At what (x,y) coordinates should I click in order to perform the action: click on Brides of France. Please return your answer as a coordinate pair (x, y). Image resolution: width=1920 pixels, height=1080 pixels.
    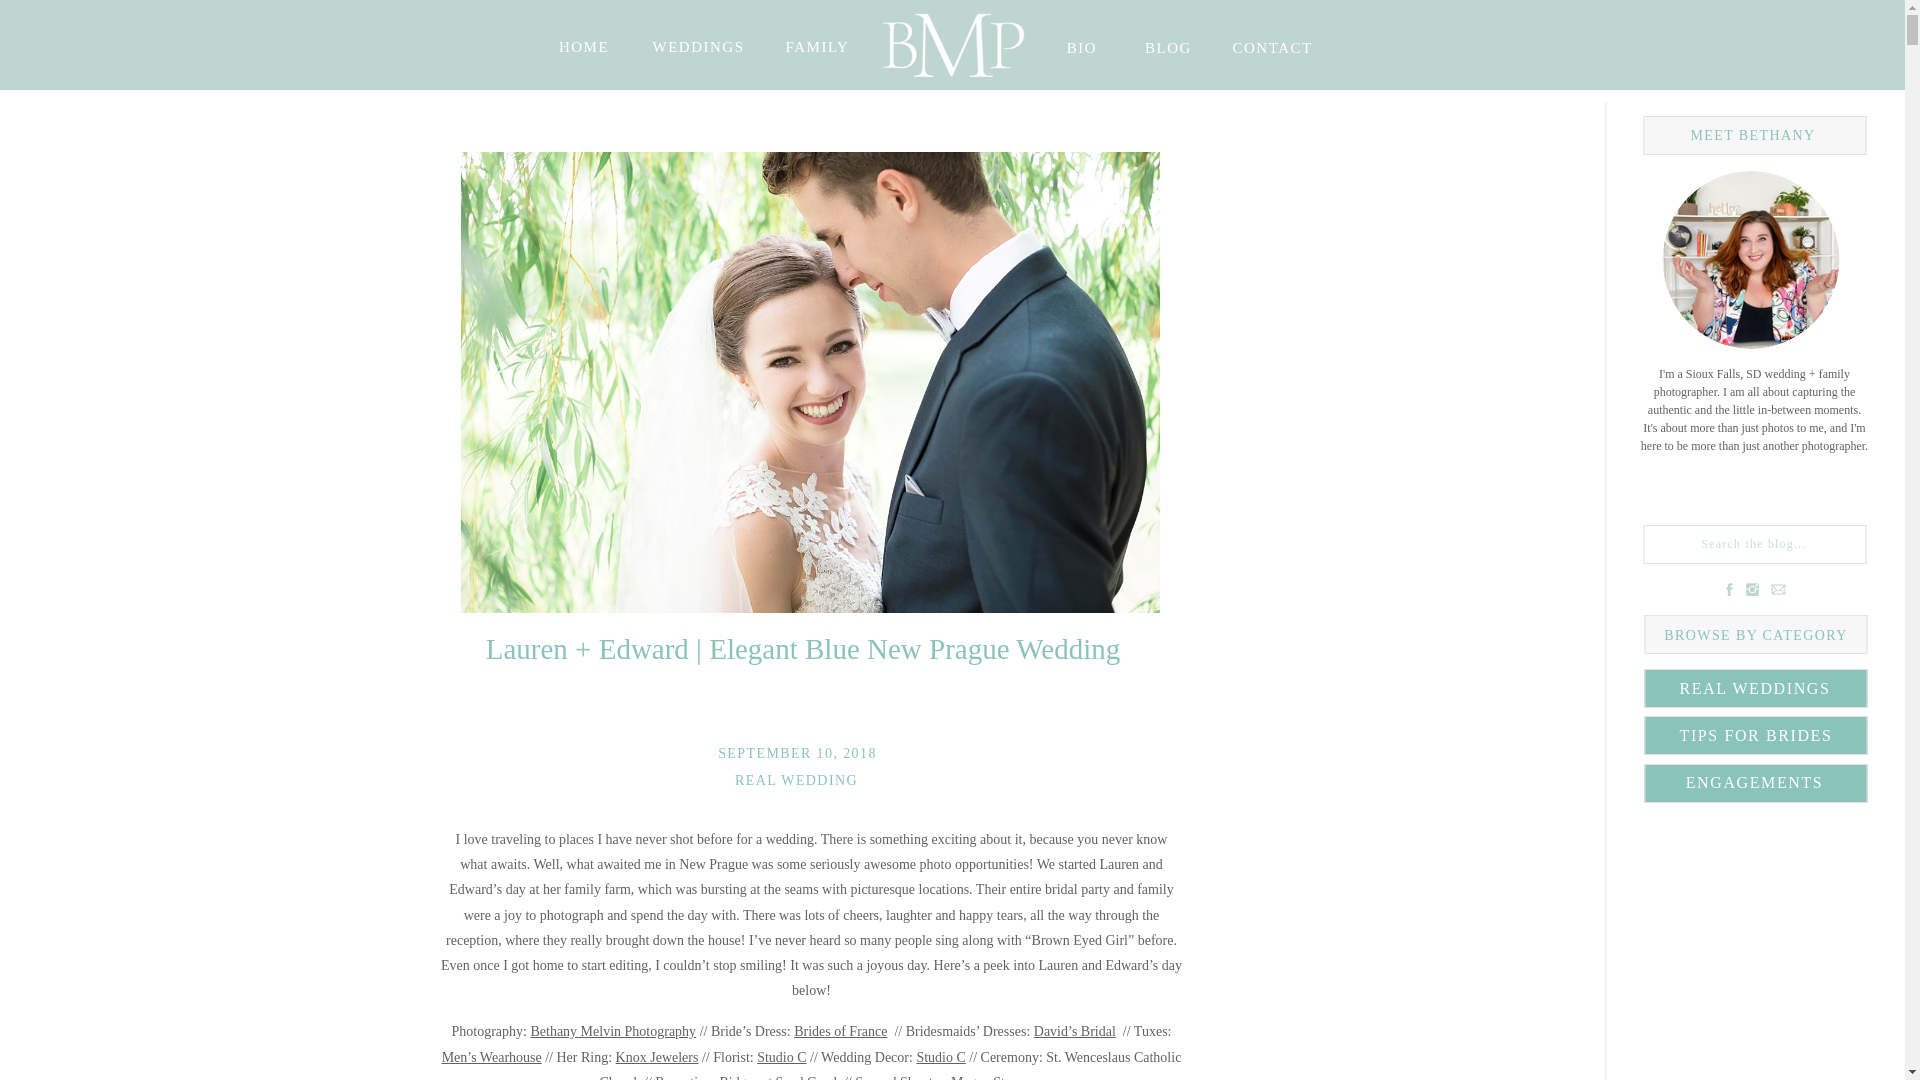
    Looking at the image, I should click on (840, 1030).